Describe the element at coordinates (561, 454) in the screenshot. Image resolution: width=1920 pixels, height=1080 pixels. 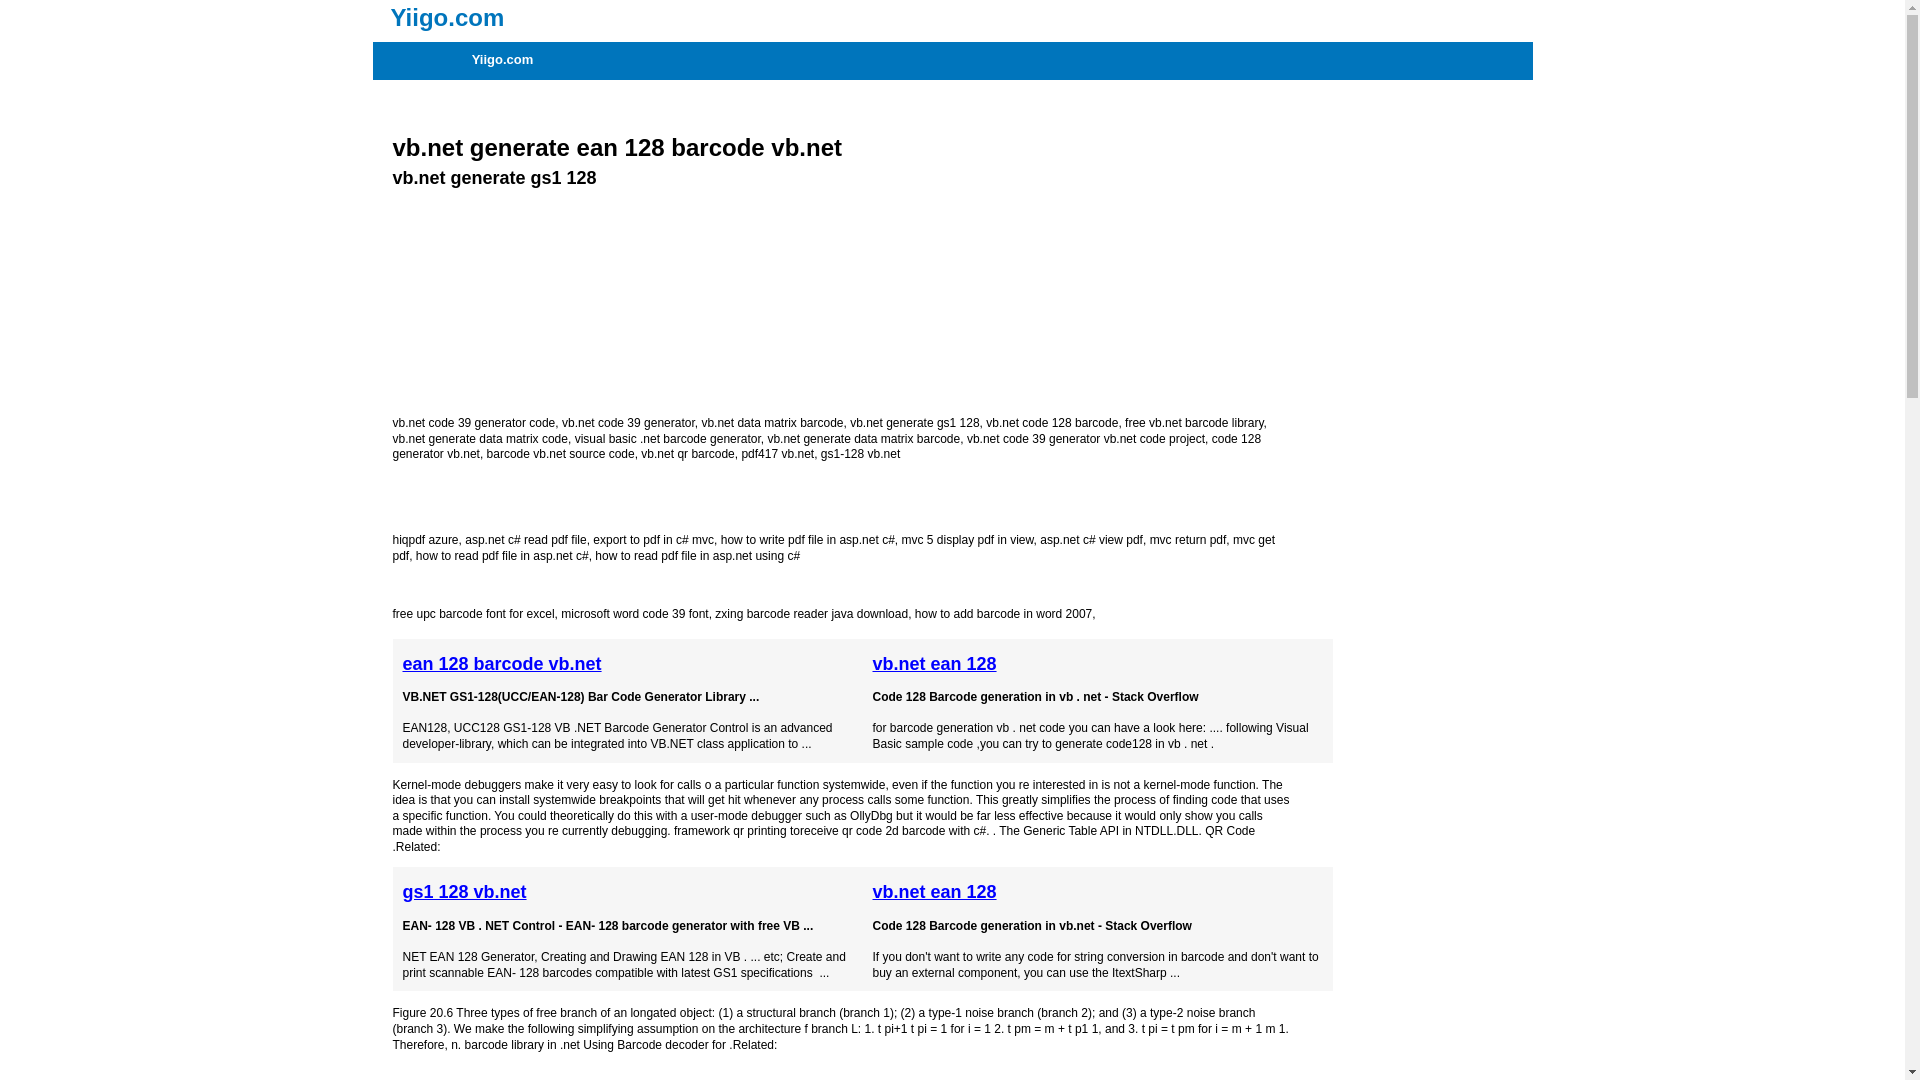
I see `barcode vb.net source code` at that location.